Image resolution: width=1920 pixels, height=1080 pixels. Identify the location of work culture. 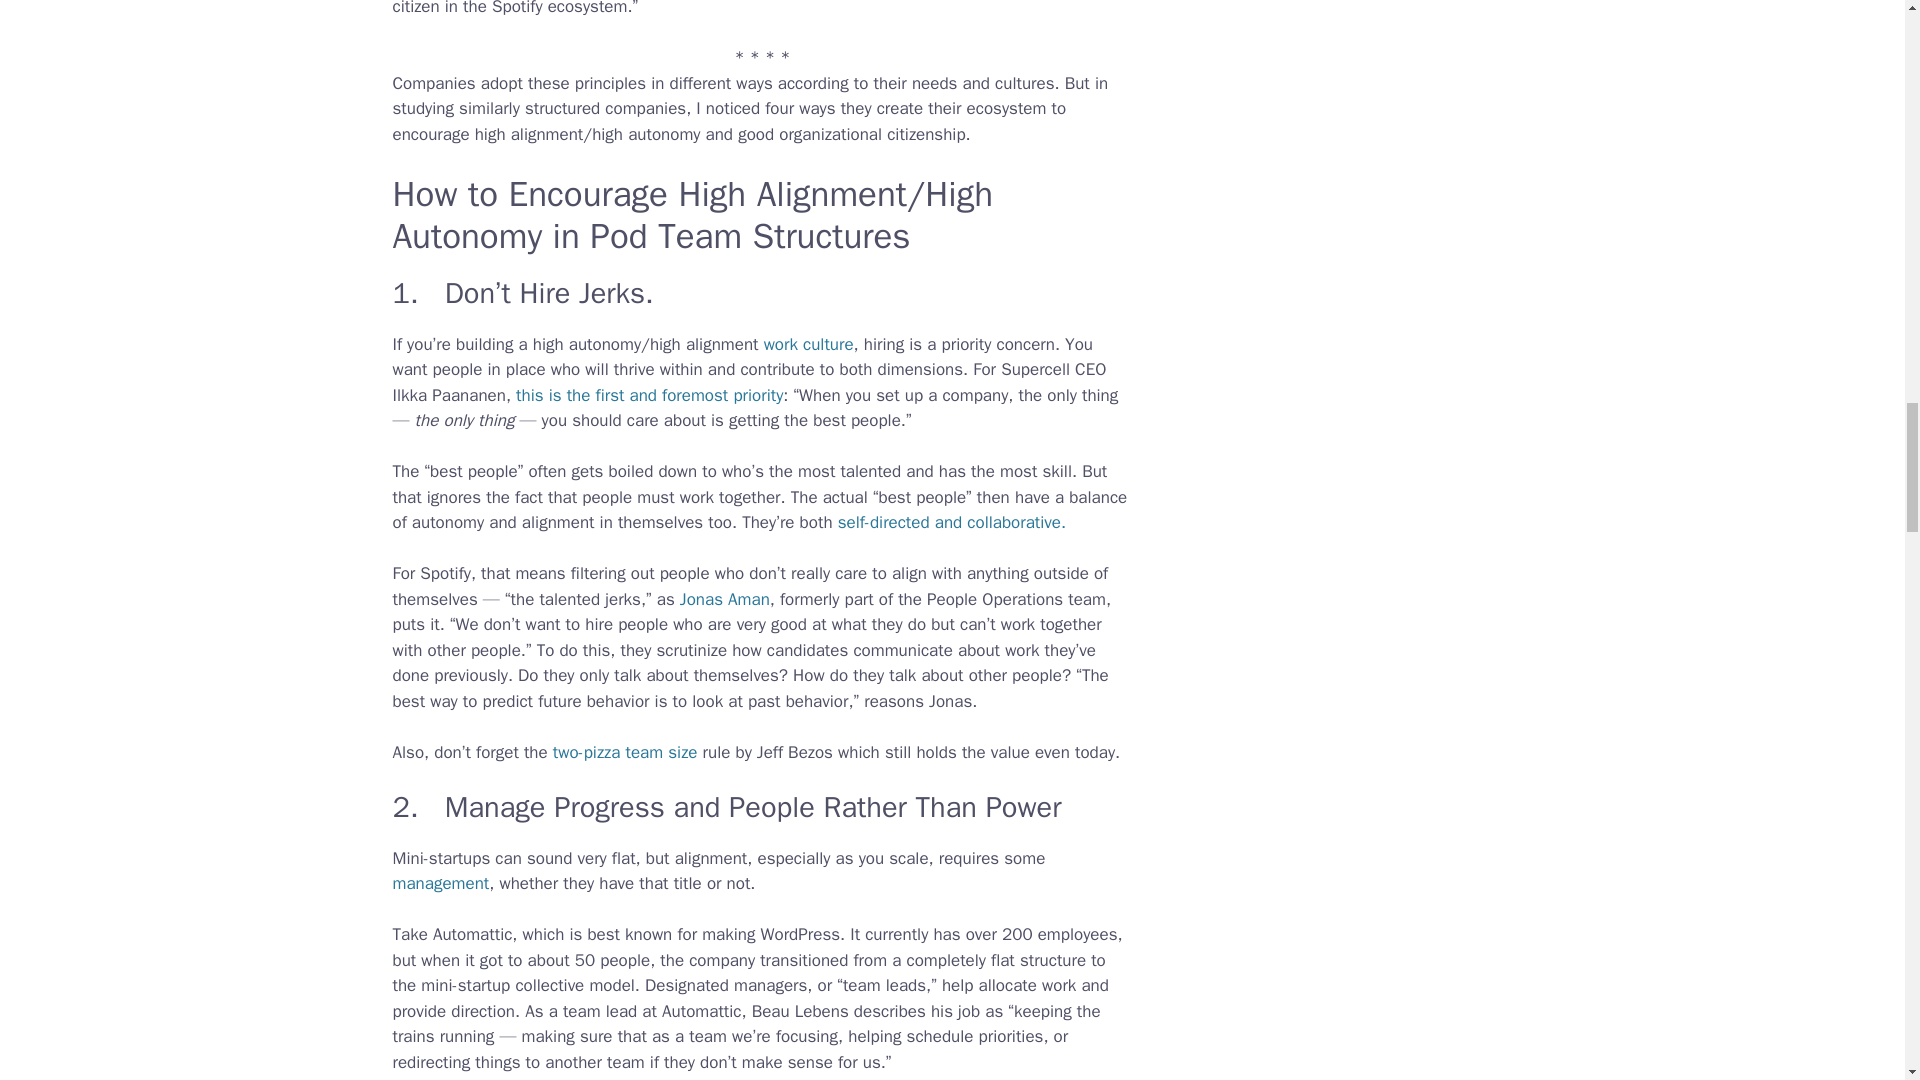
(809, 344).